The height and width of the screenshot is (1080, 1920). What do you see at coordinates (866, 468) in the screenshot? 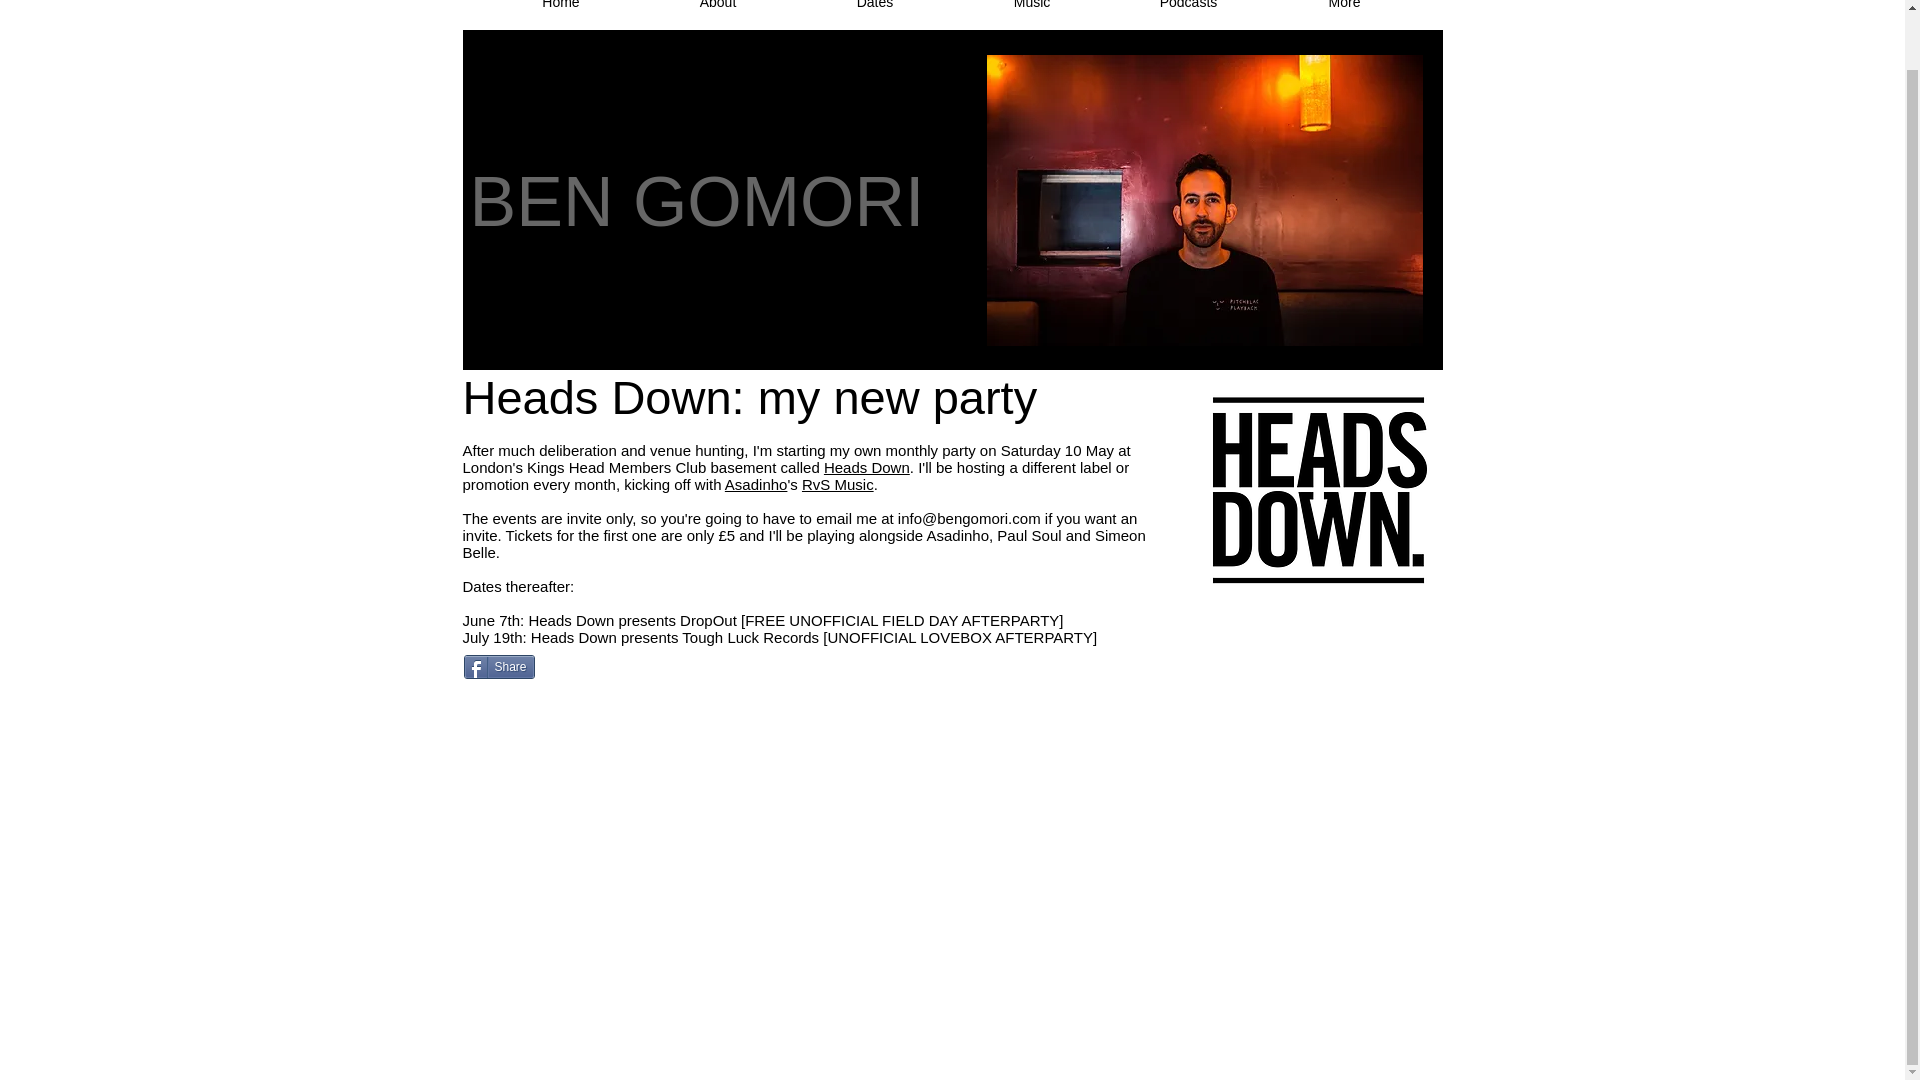
I see `Heads Down` at bounding box center [866, 468].